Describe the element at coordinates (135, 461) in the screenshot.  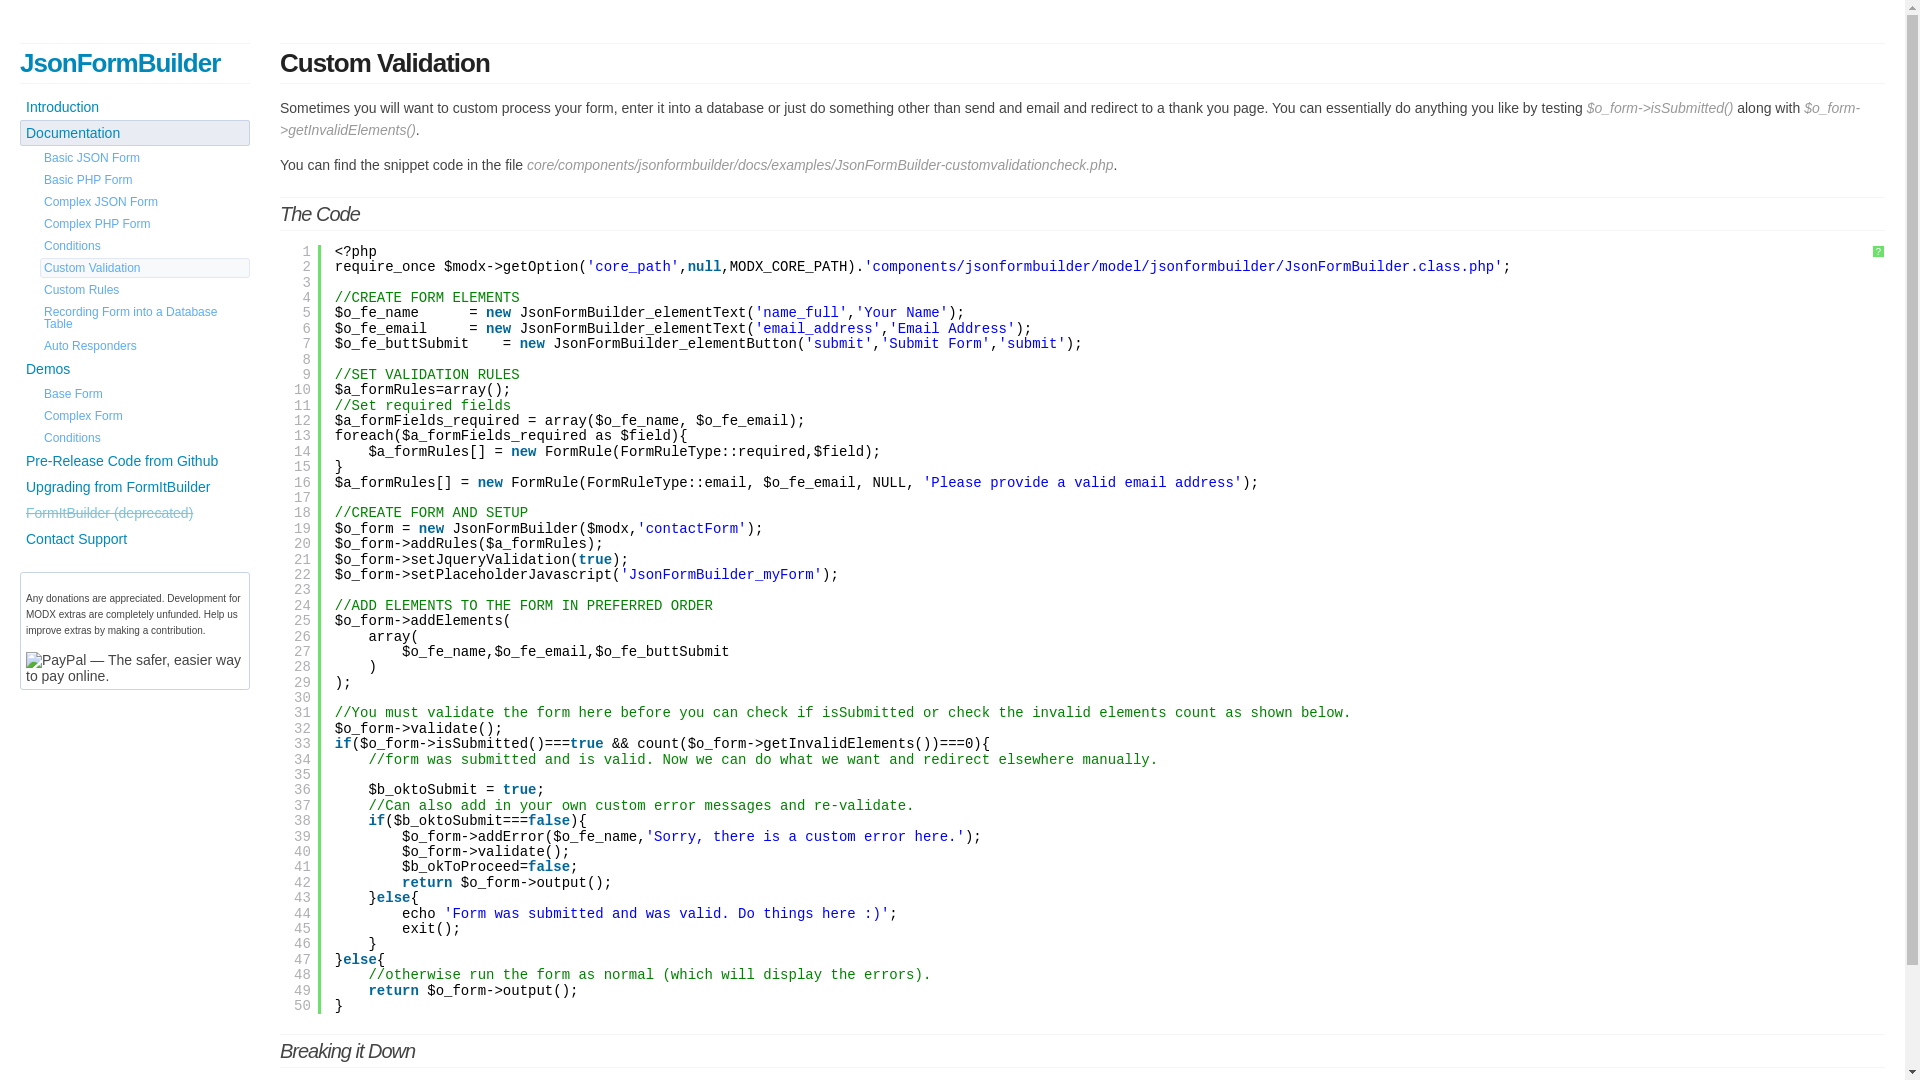
I see `Pre-Release Code from Github` at that location.